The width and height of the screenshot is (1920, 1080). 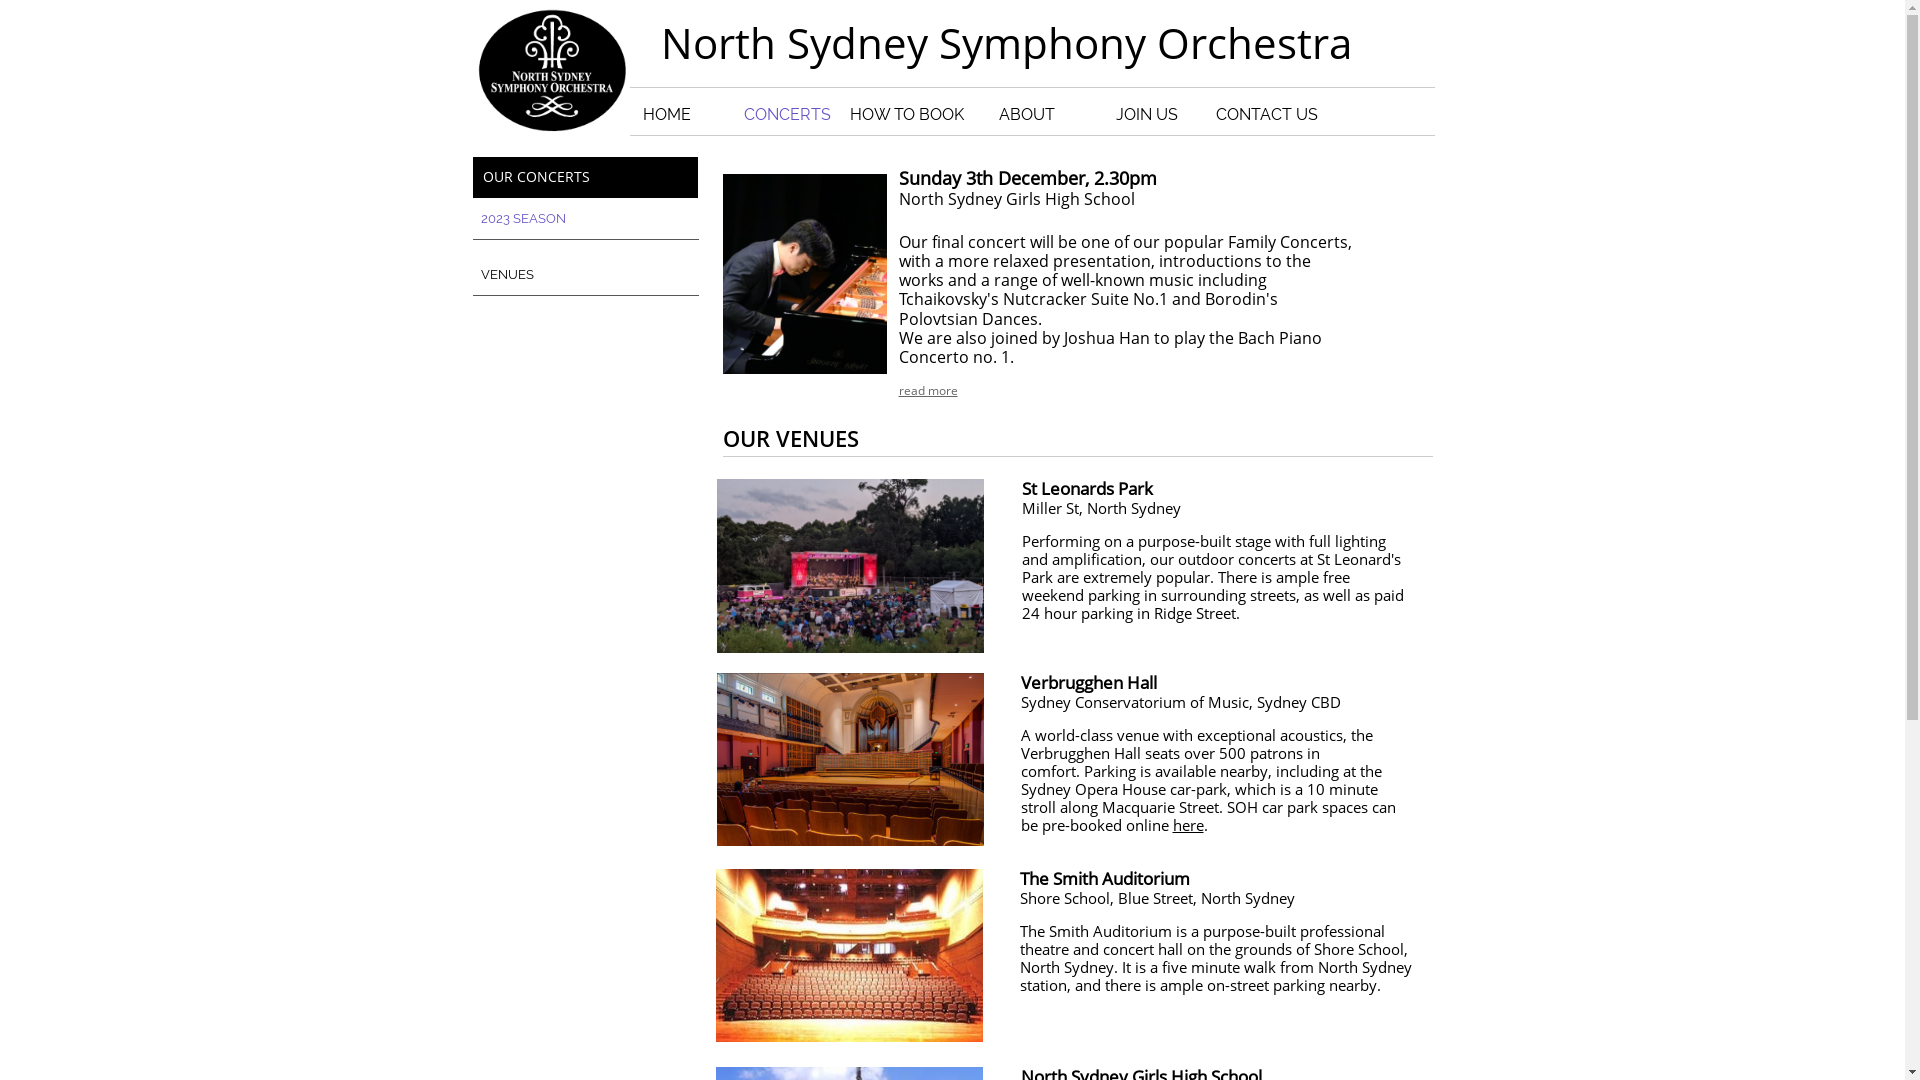 What do you see at coordinates (1266, 114) in the screenshot?
I see `CONTACT US` at bounding box center [1266, 114].